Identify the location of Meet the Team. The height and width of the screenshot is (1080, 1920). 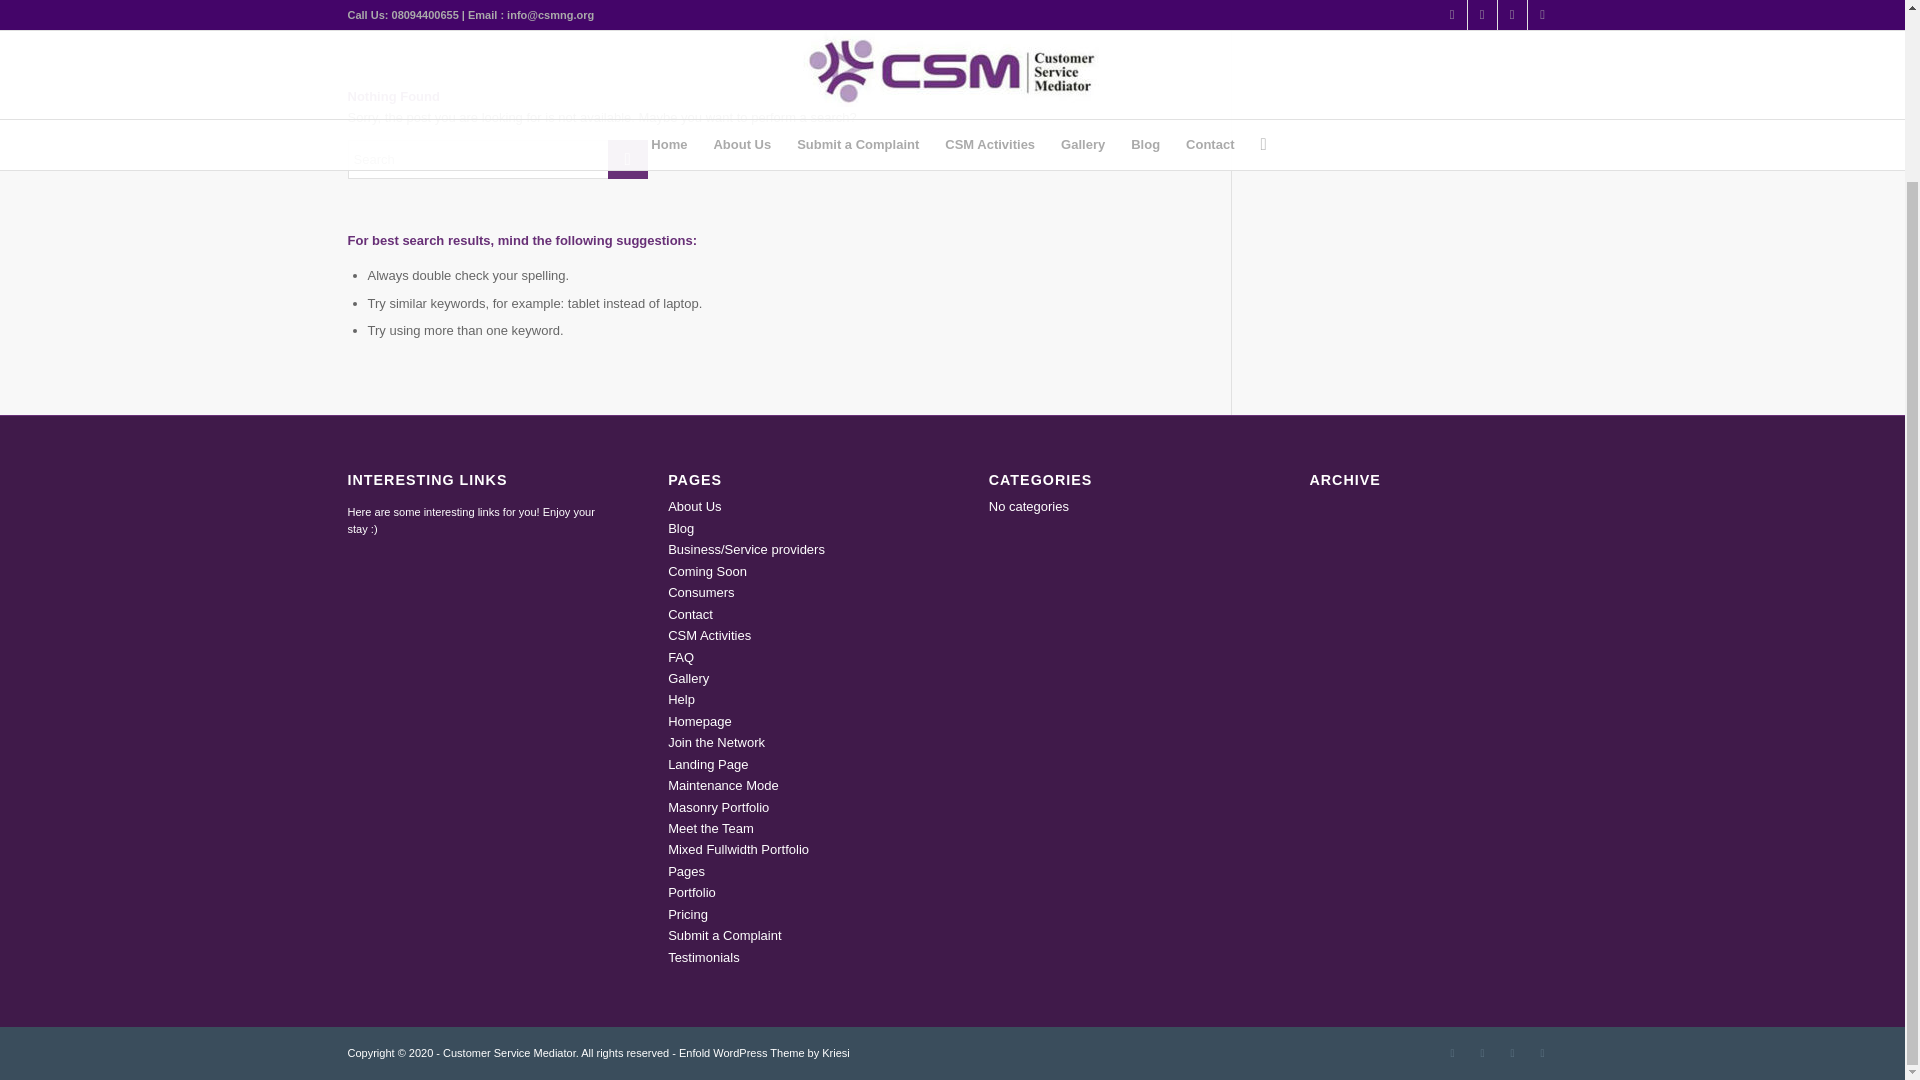
(711, 828).